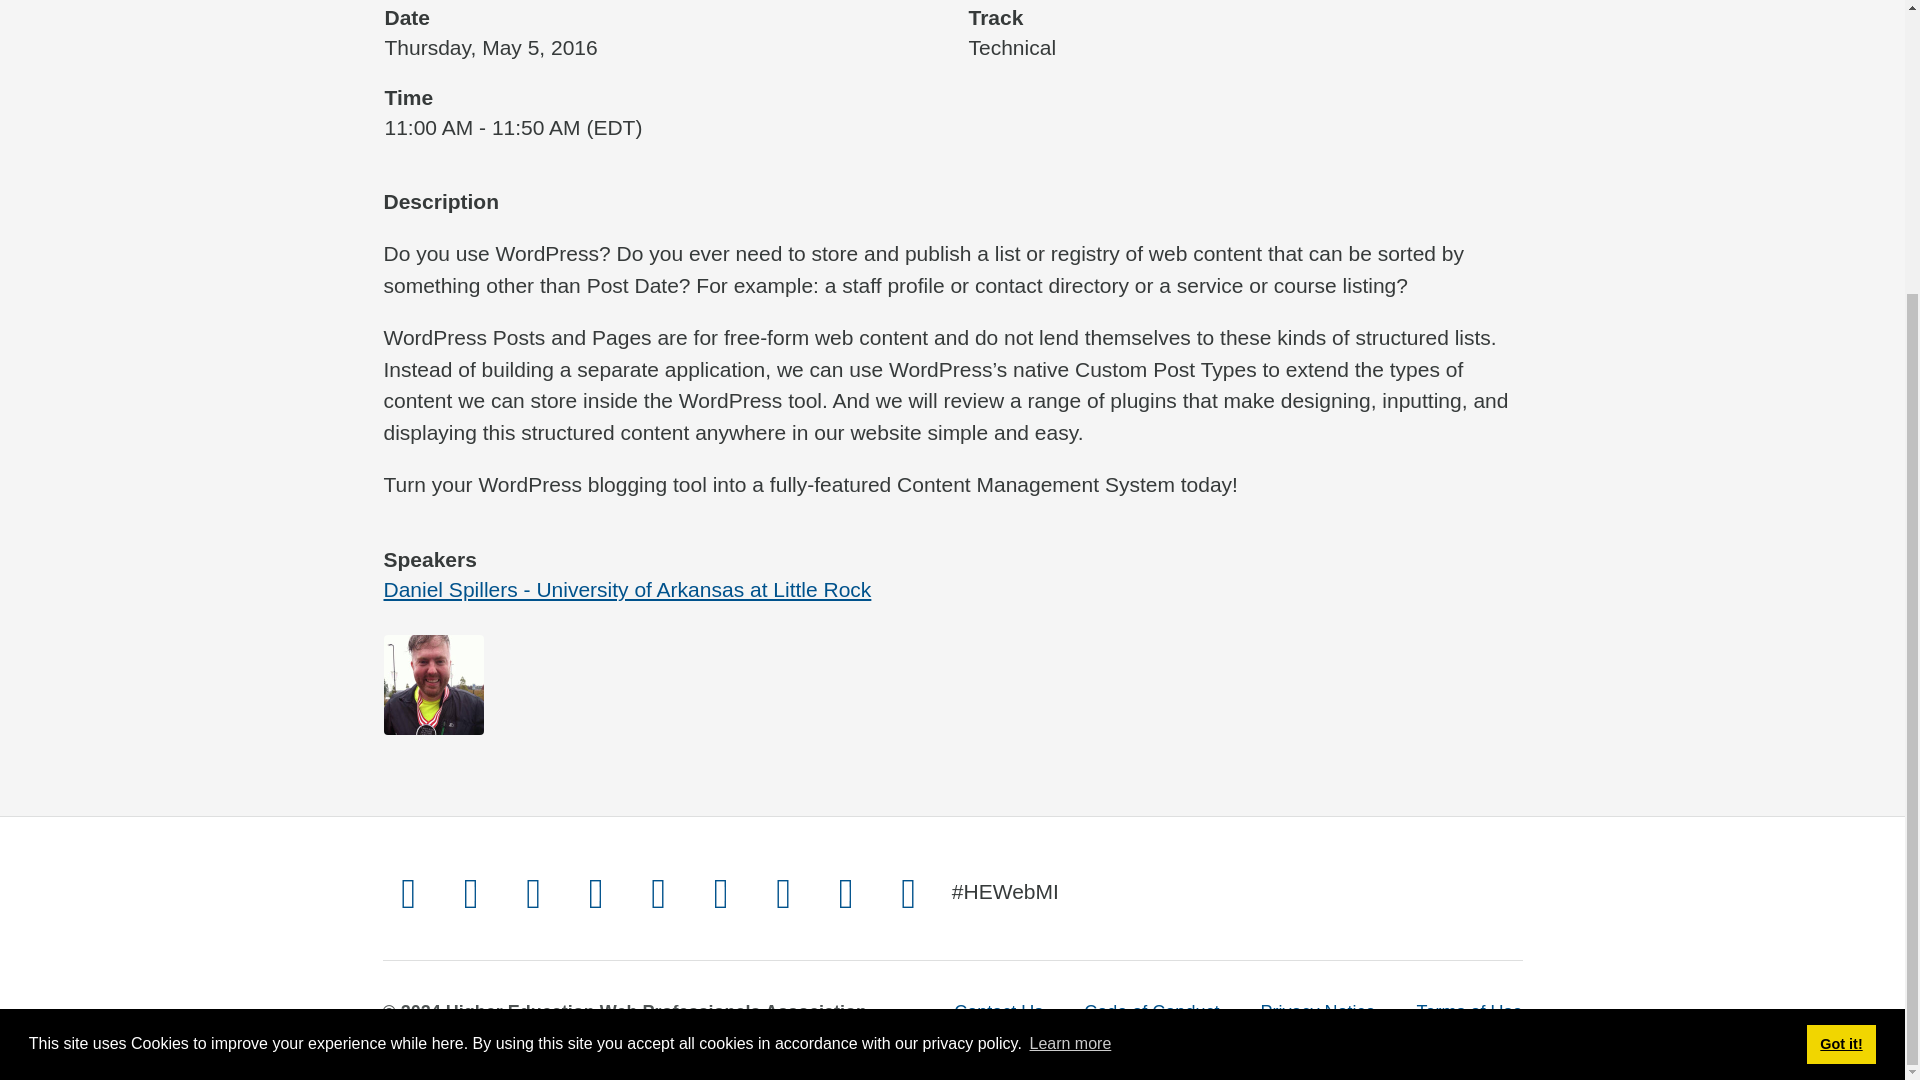  Describe the element at coordinates (408, 891) in the screenshot. I see `Twitter` at that location.